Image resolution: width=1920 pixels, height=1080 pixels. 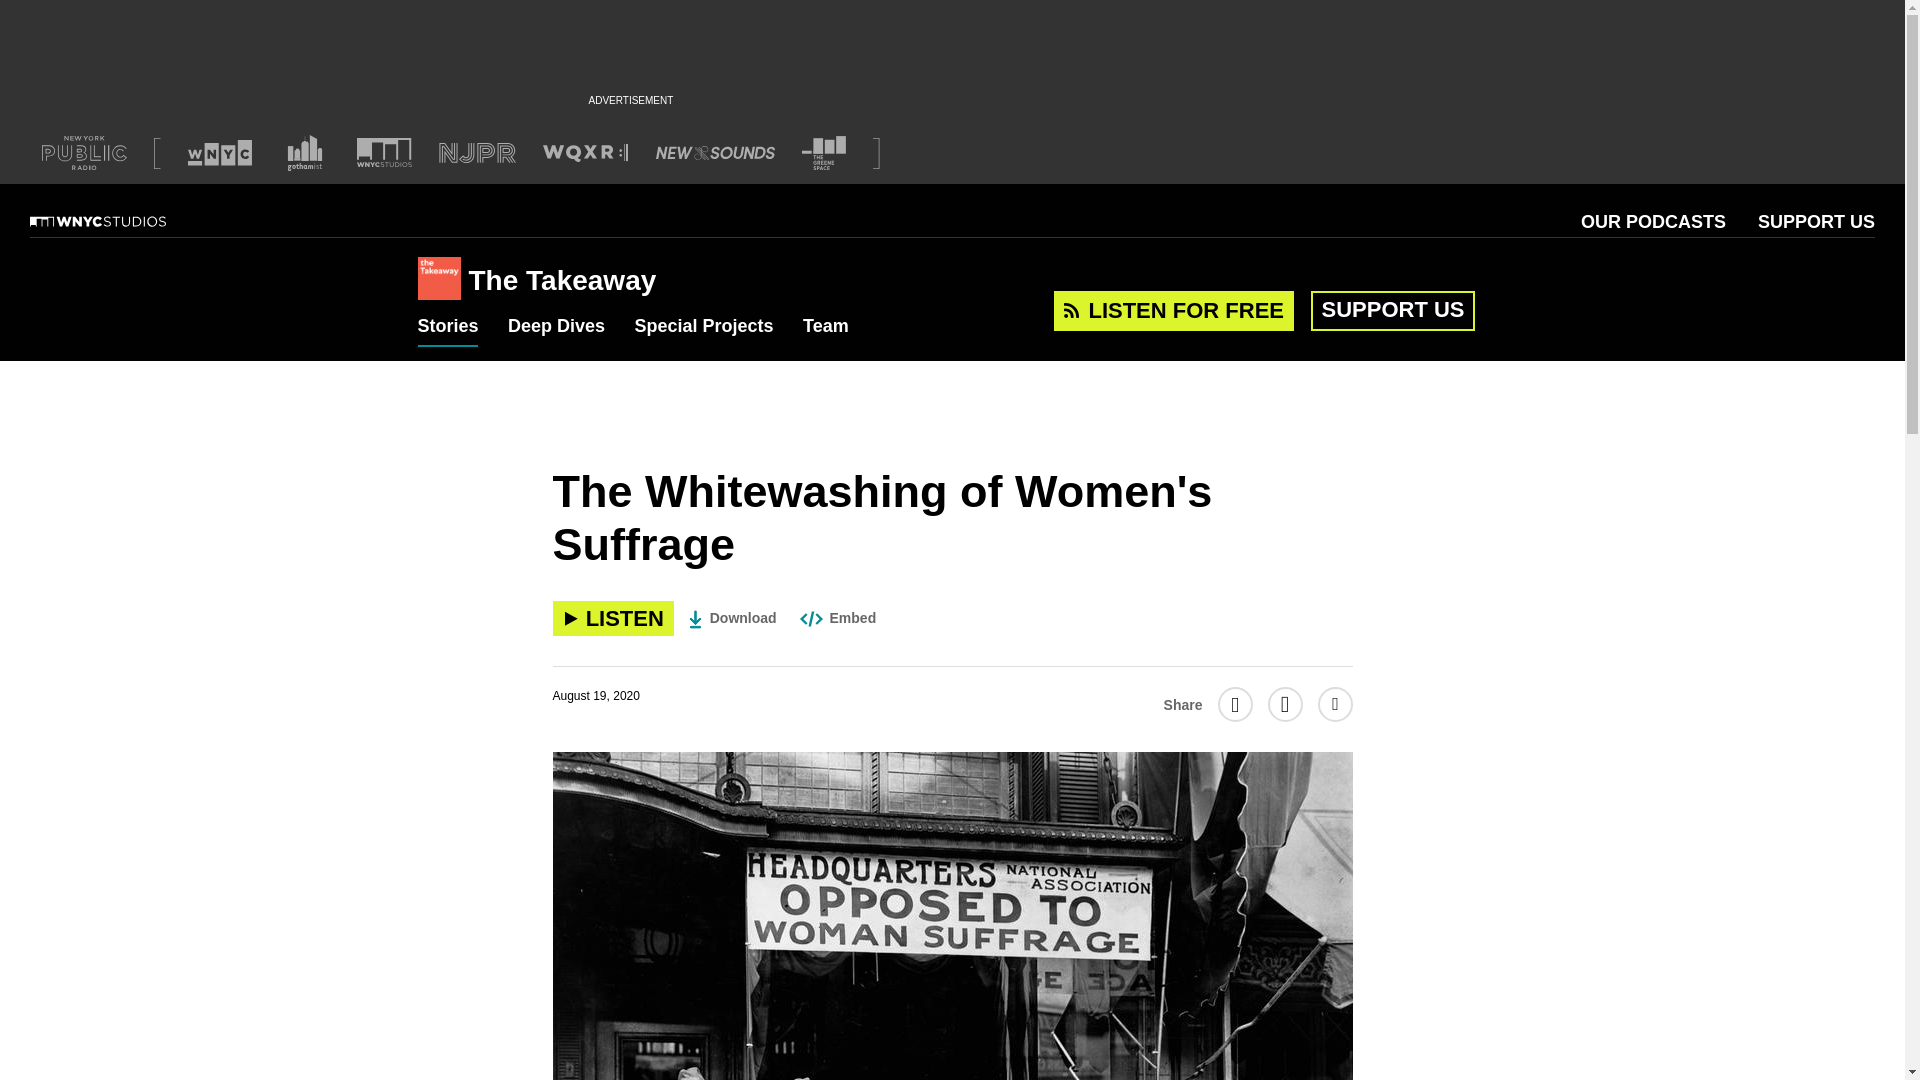 I want to click on Team, so click(x=825, y=327).